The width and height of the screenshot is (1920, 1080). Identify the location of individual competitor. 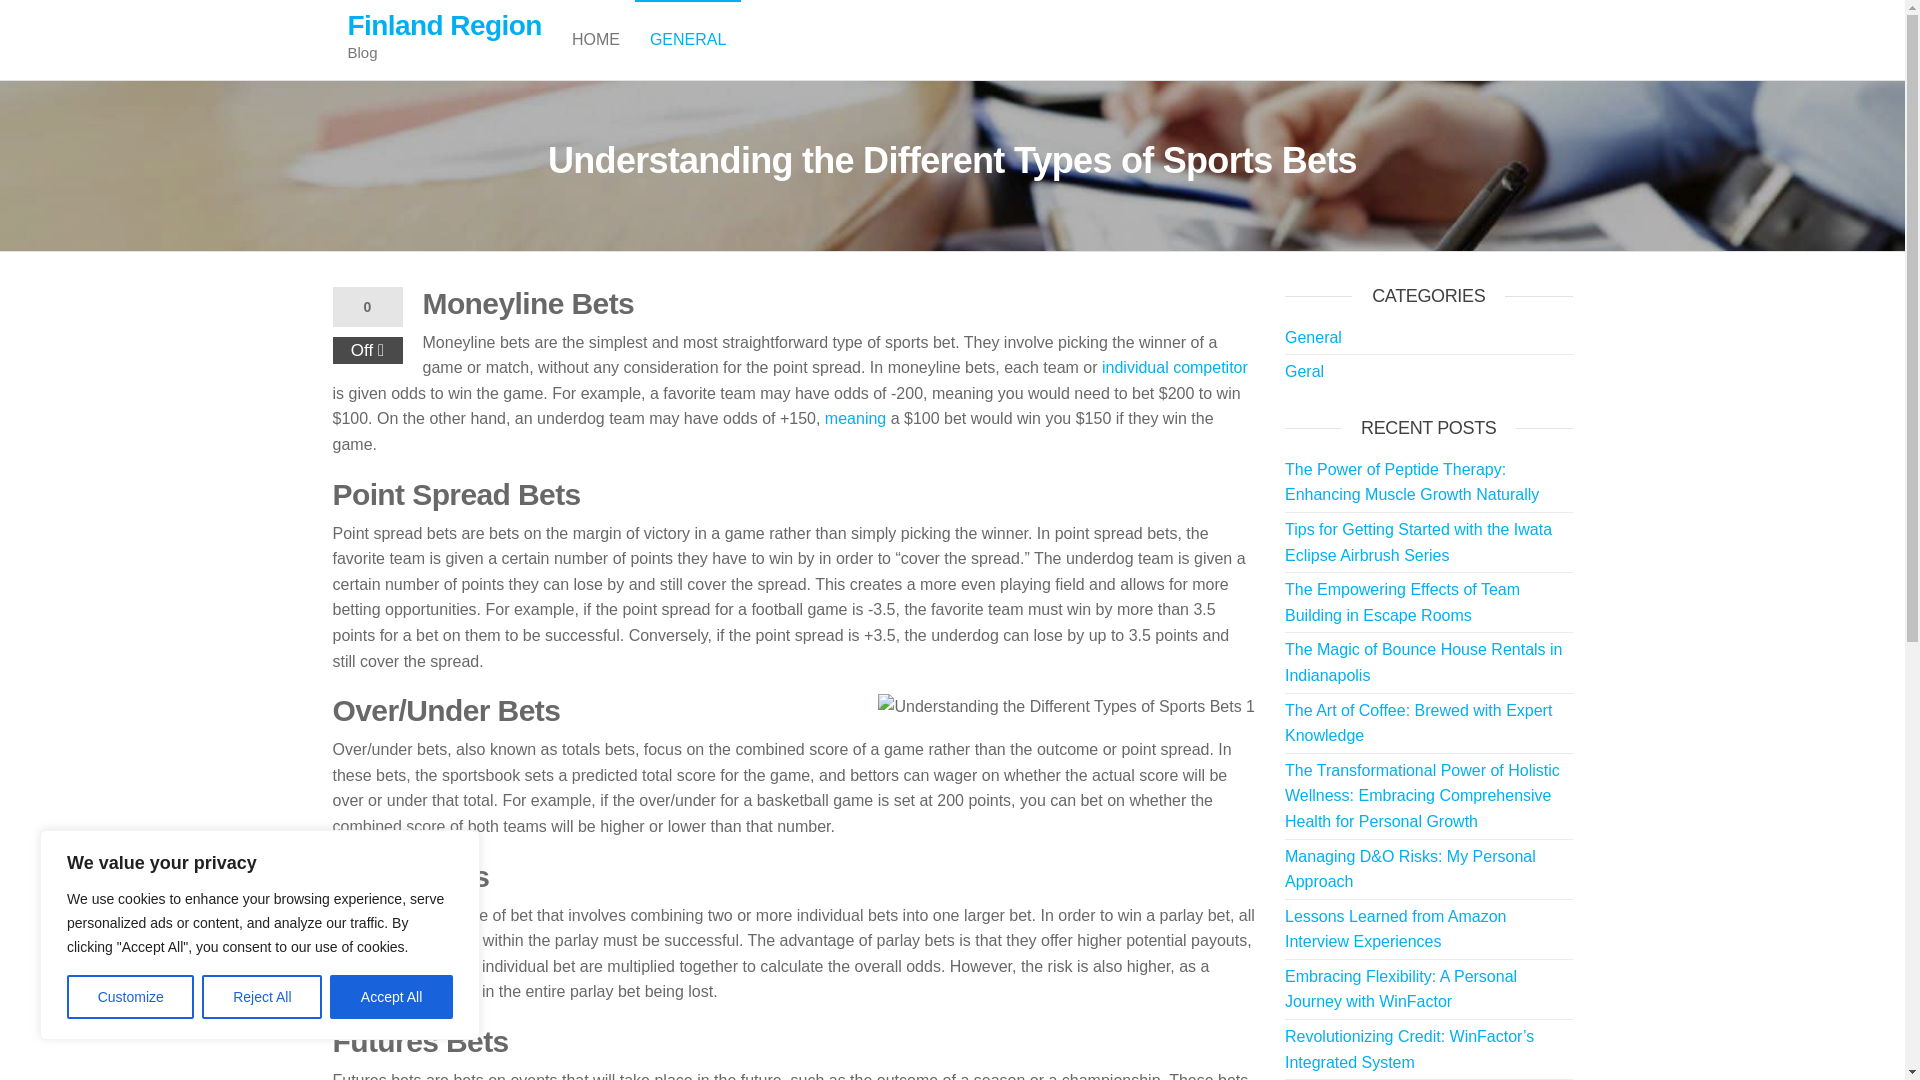
(1175, 366).